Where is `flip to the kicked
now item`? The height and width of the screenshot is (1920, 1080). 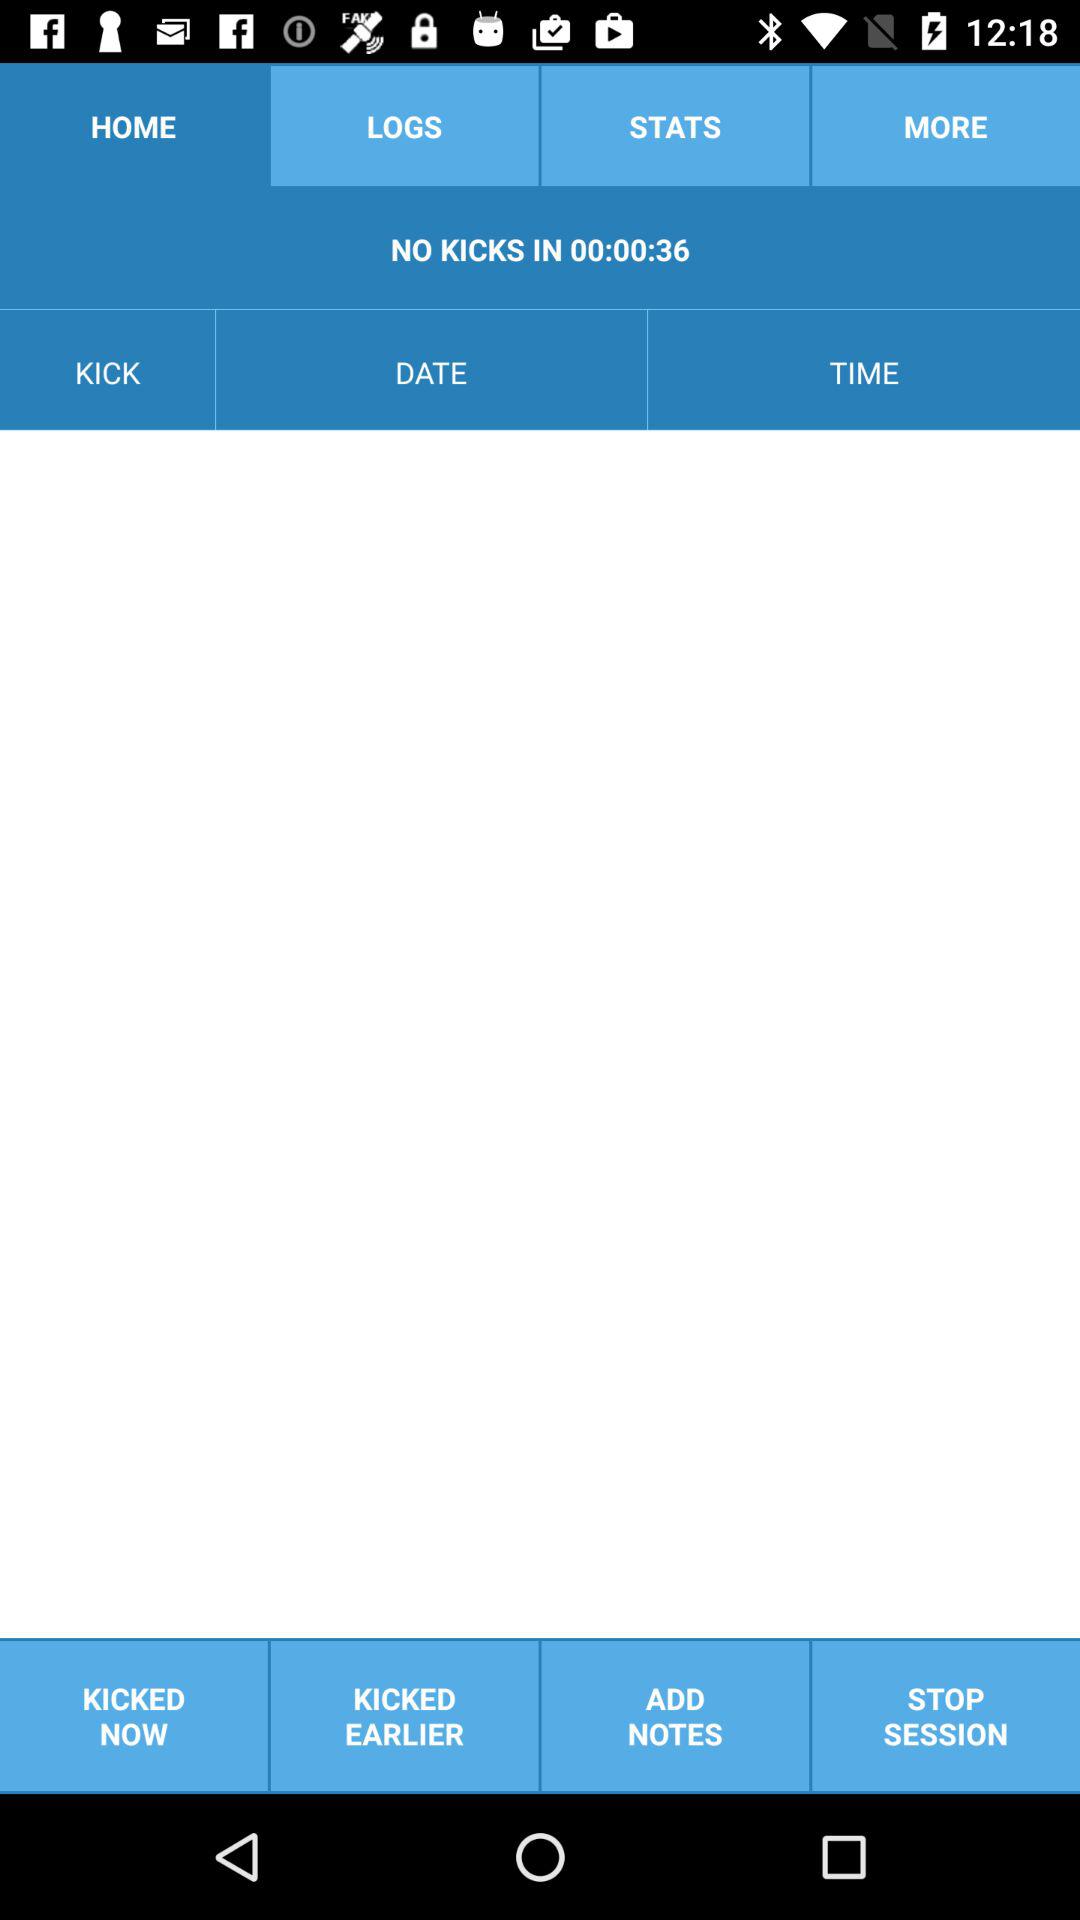 flip to the kicked
now item is located at coordinates (134, 1716).